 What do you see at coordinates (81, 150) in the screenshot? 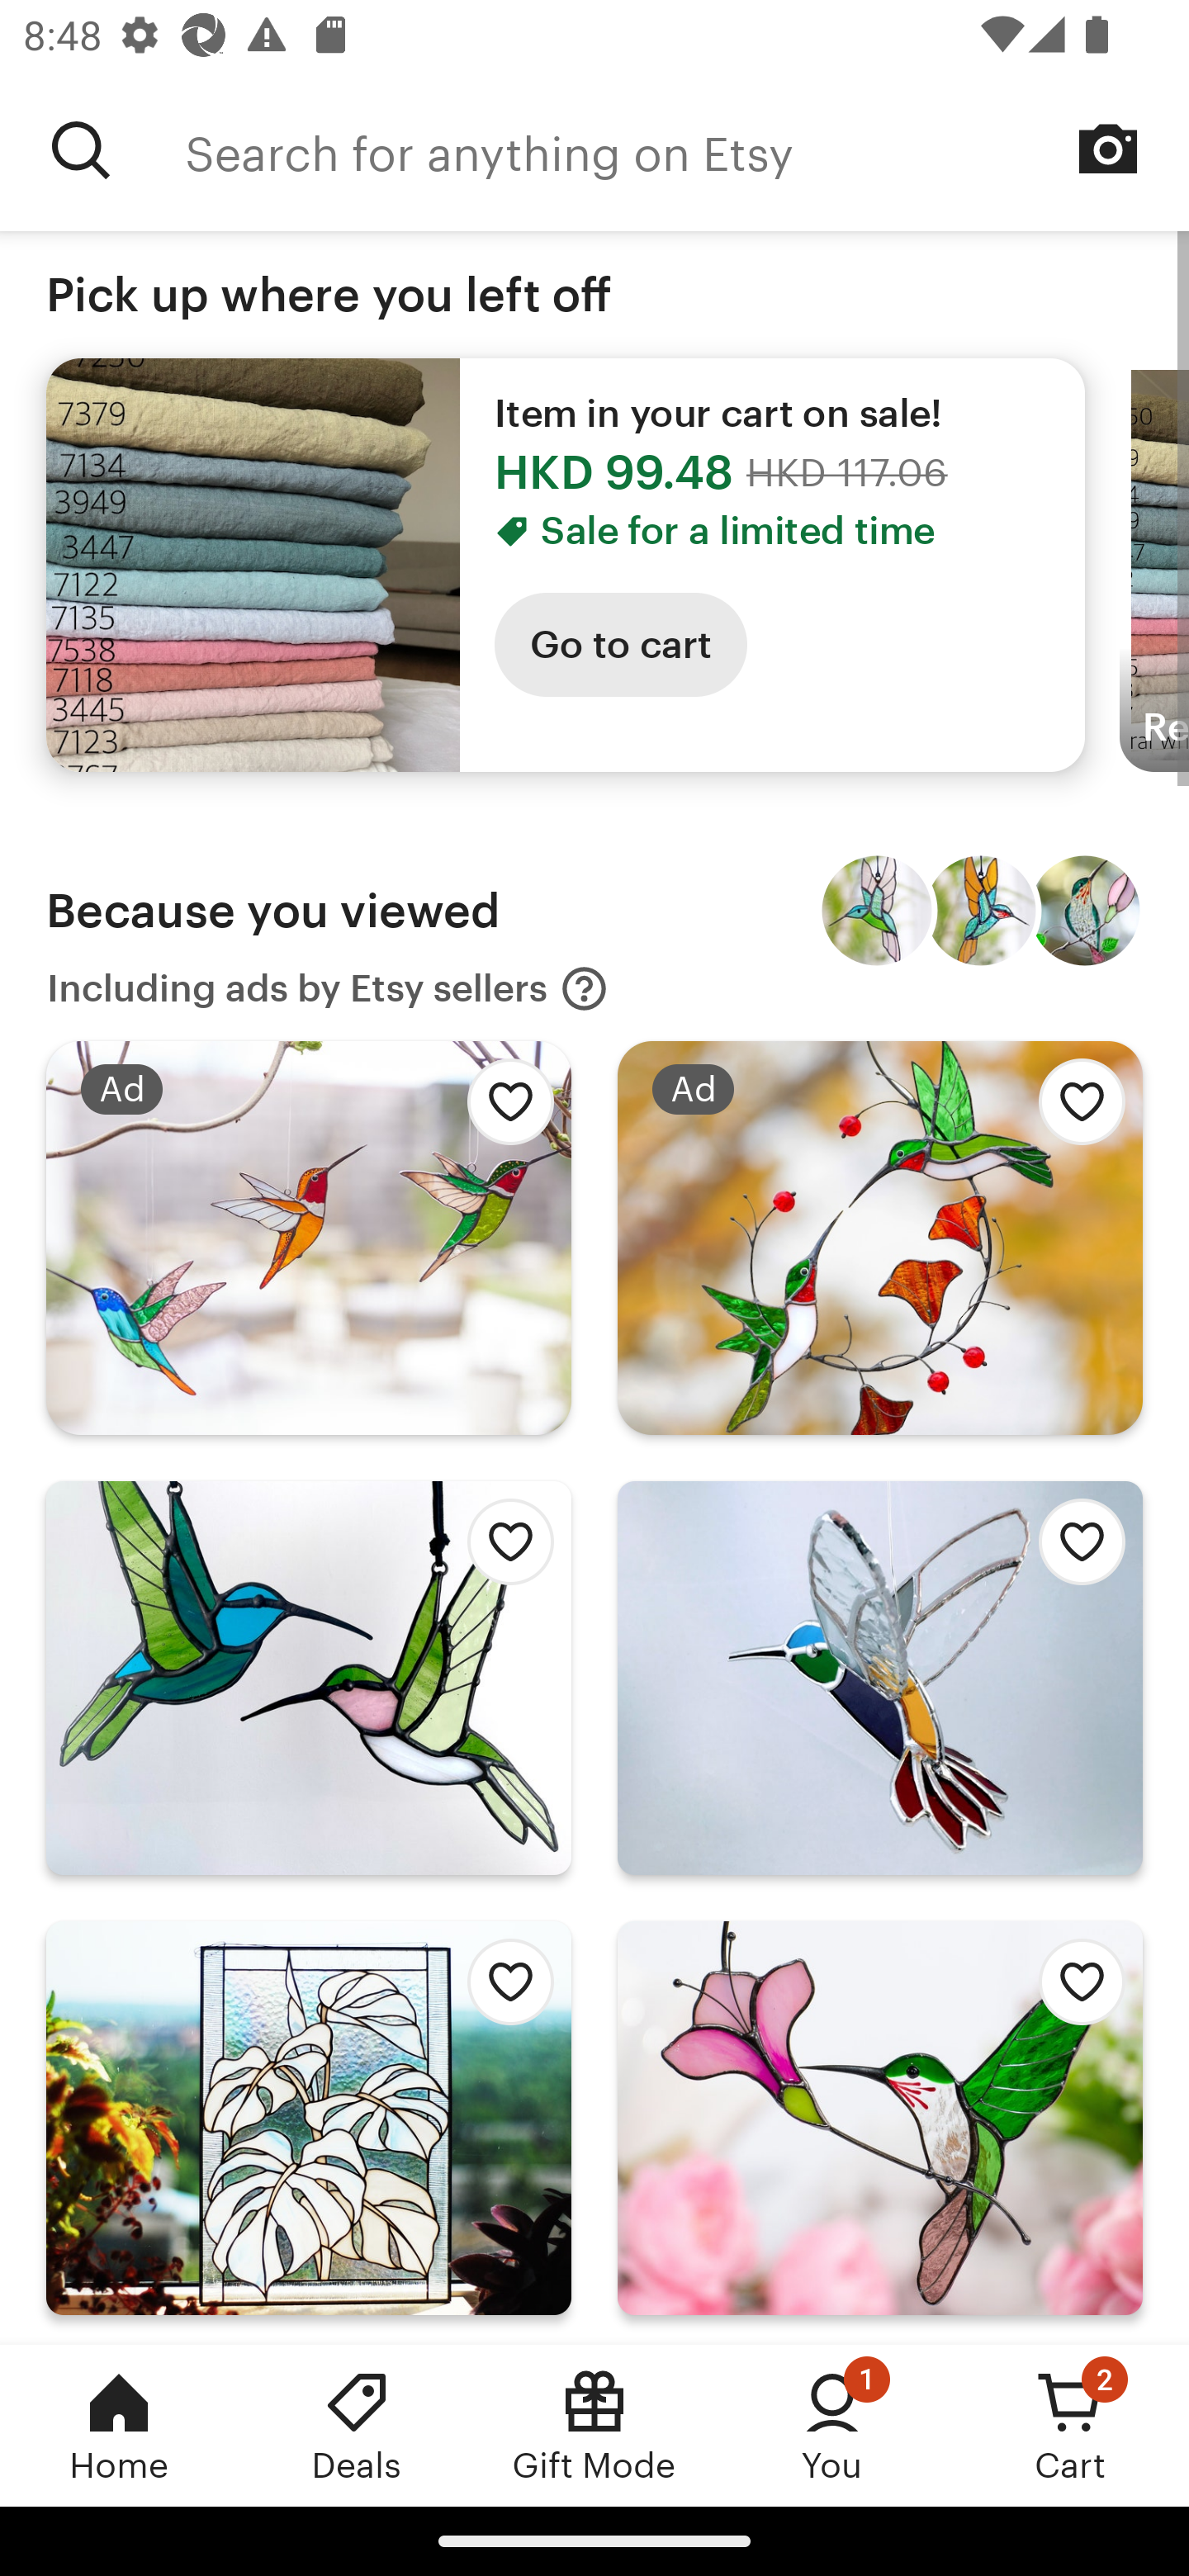
I see `Search for anything on Etsy` at bounding box center [81, 150].